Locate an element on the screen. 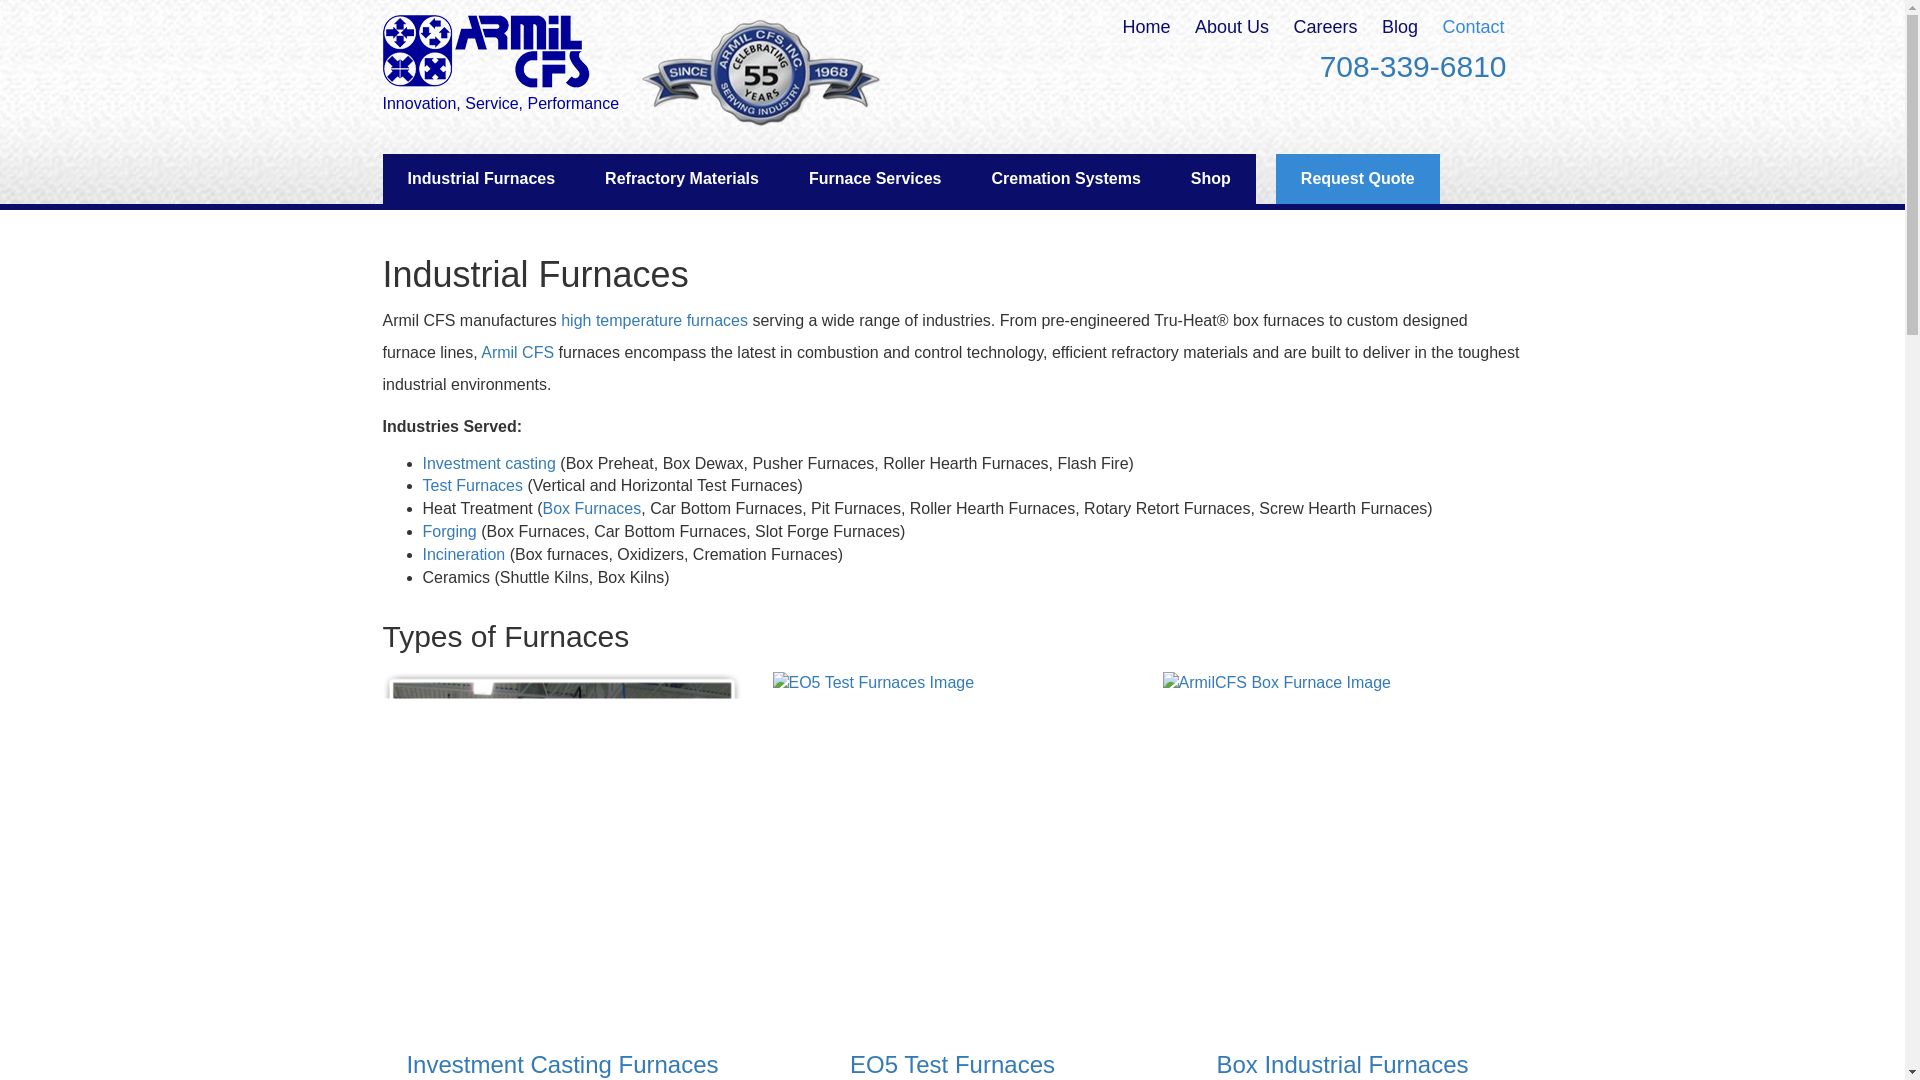 This screenshot has width=1920, height=1080. Home is located at coordinates (1147, 26).